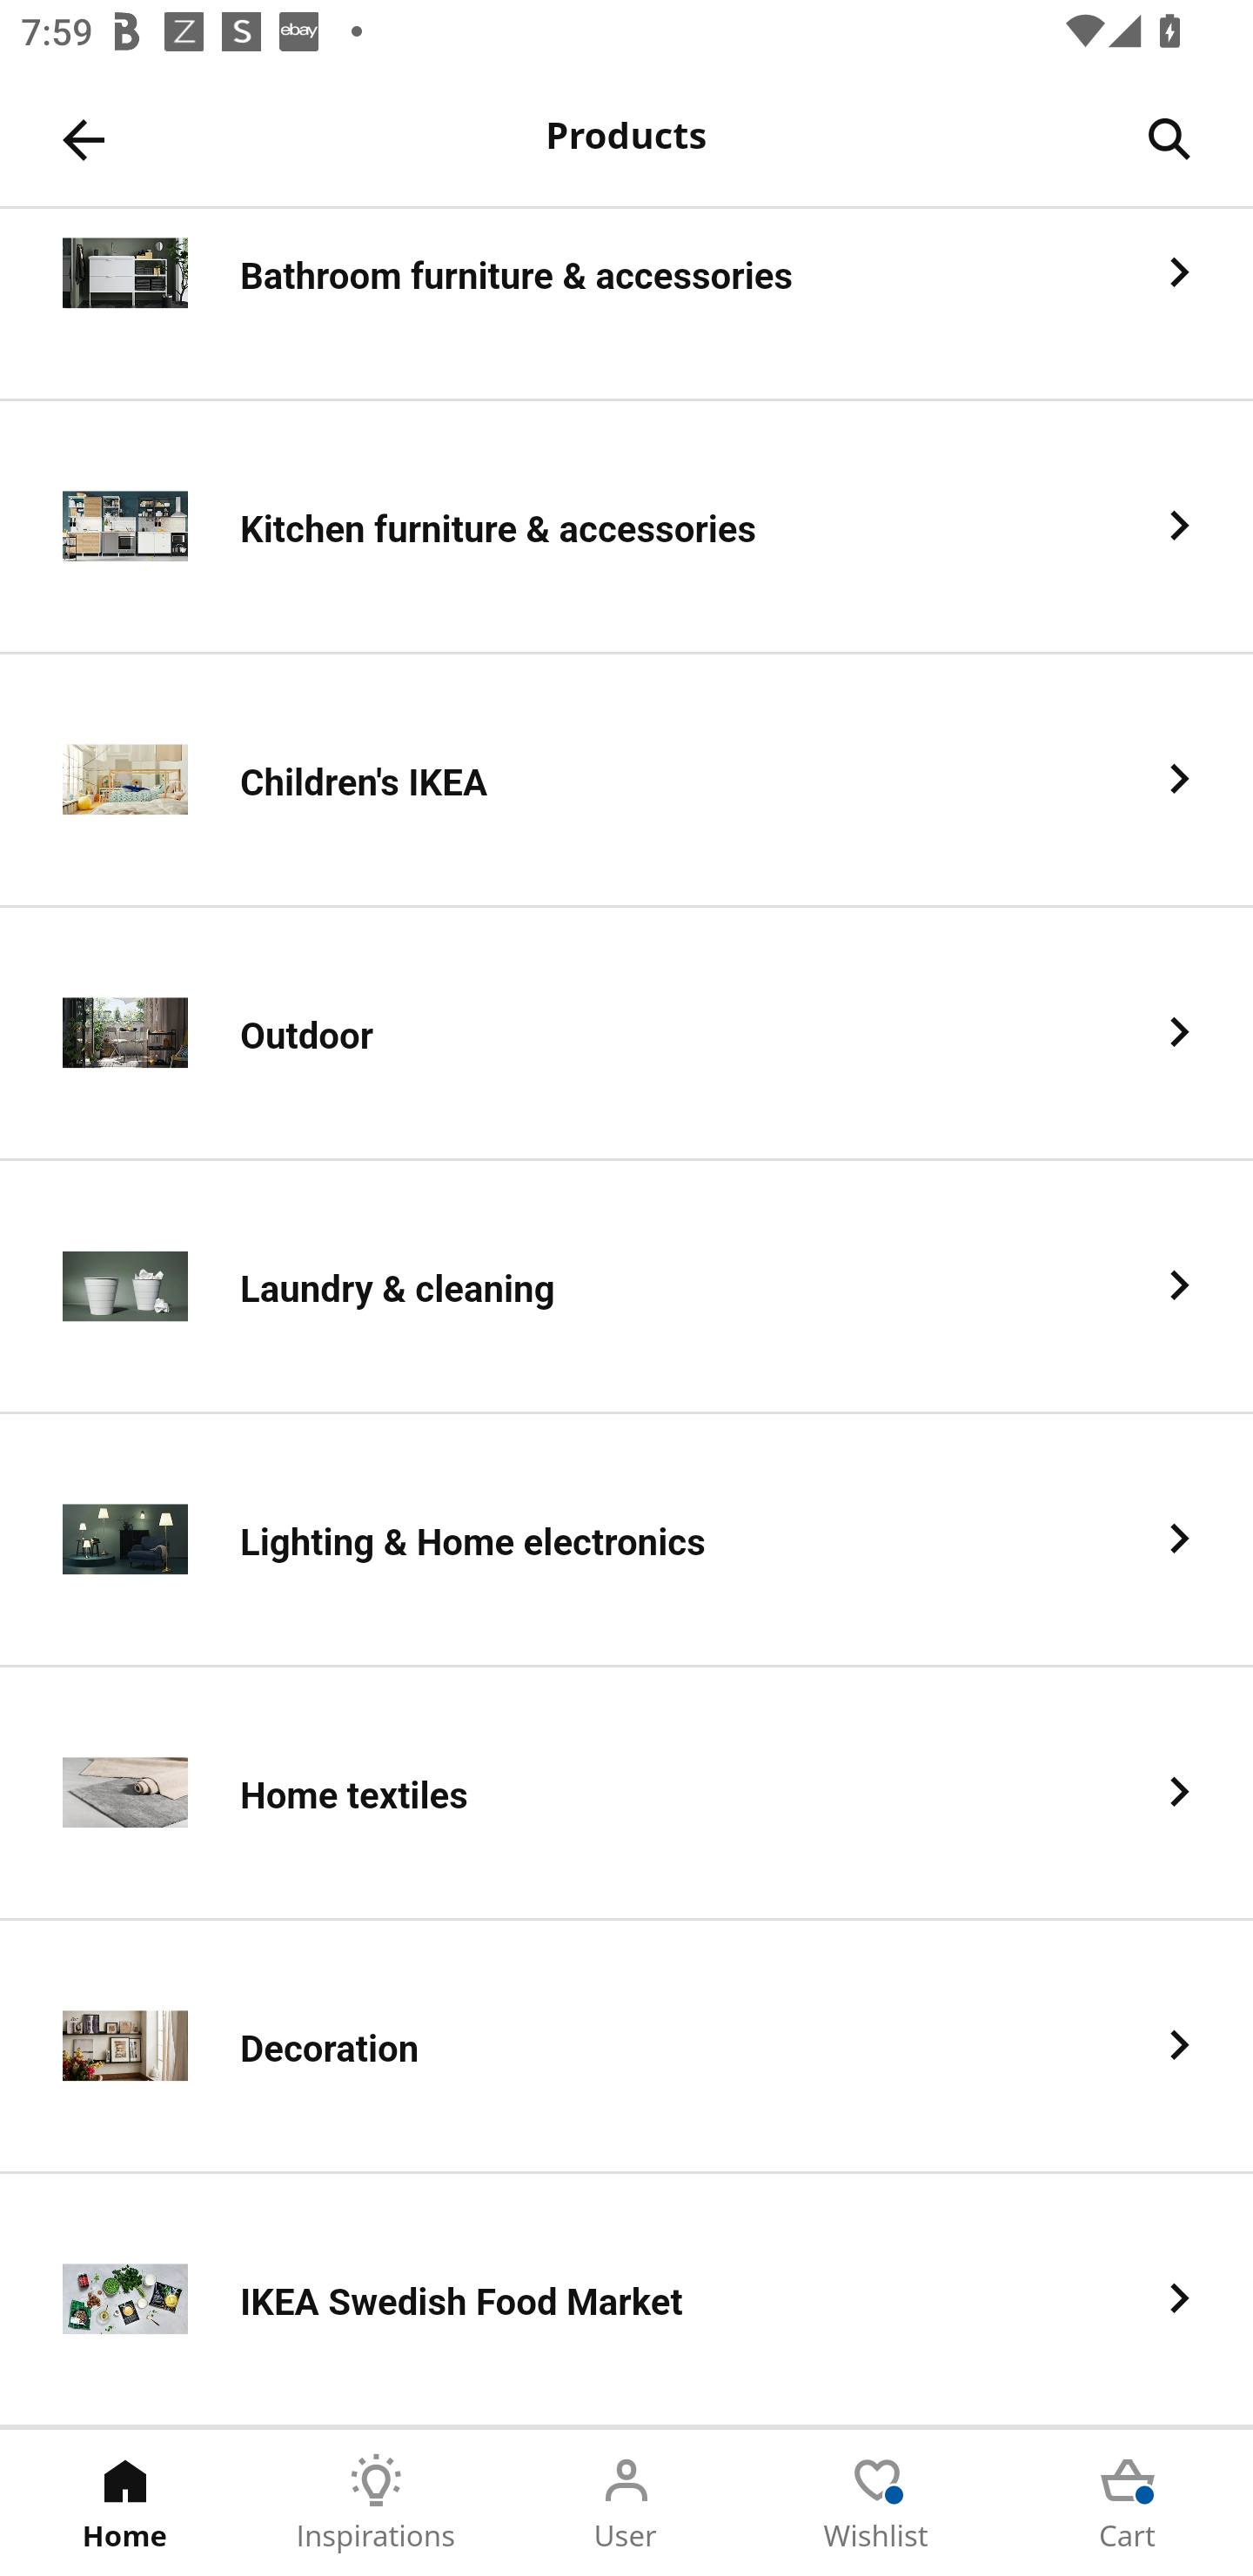  Describe the element at coordinates (626, 2048) in the screenshot. I see `Decoration` at that location.